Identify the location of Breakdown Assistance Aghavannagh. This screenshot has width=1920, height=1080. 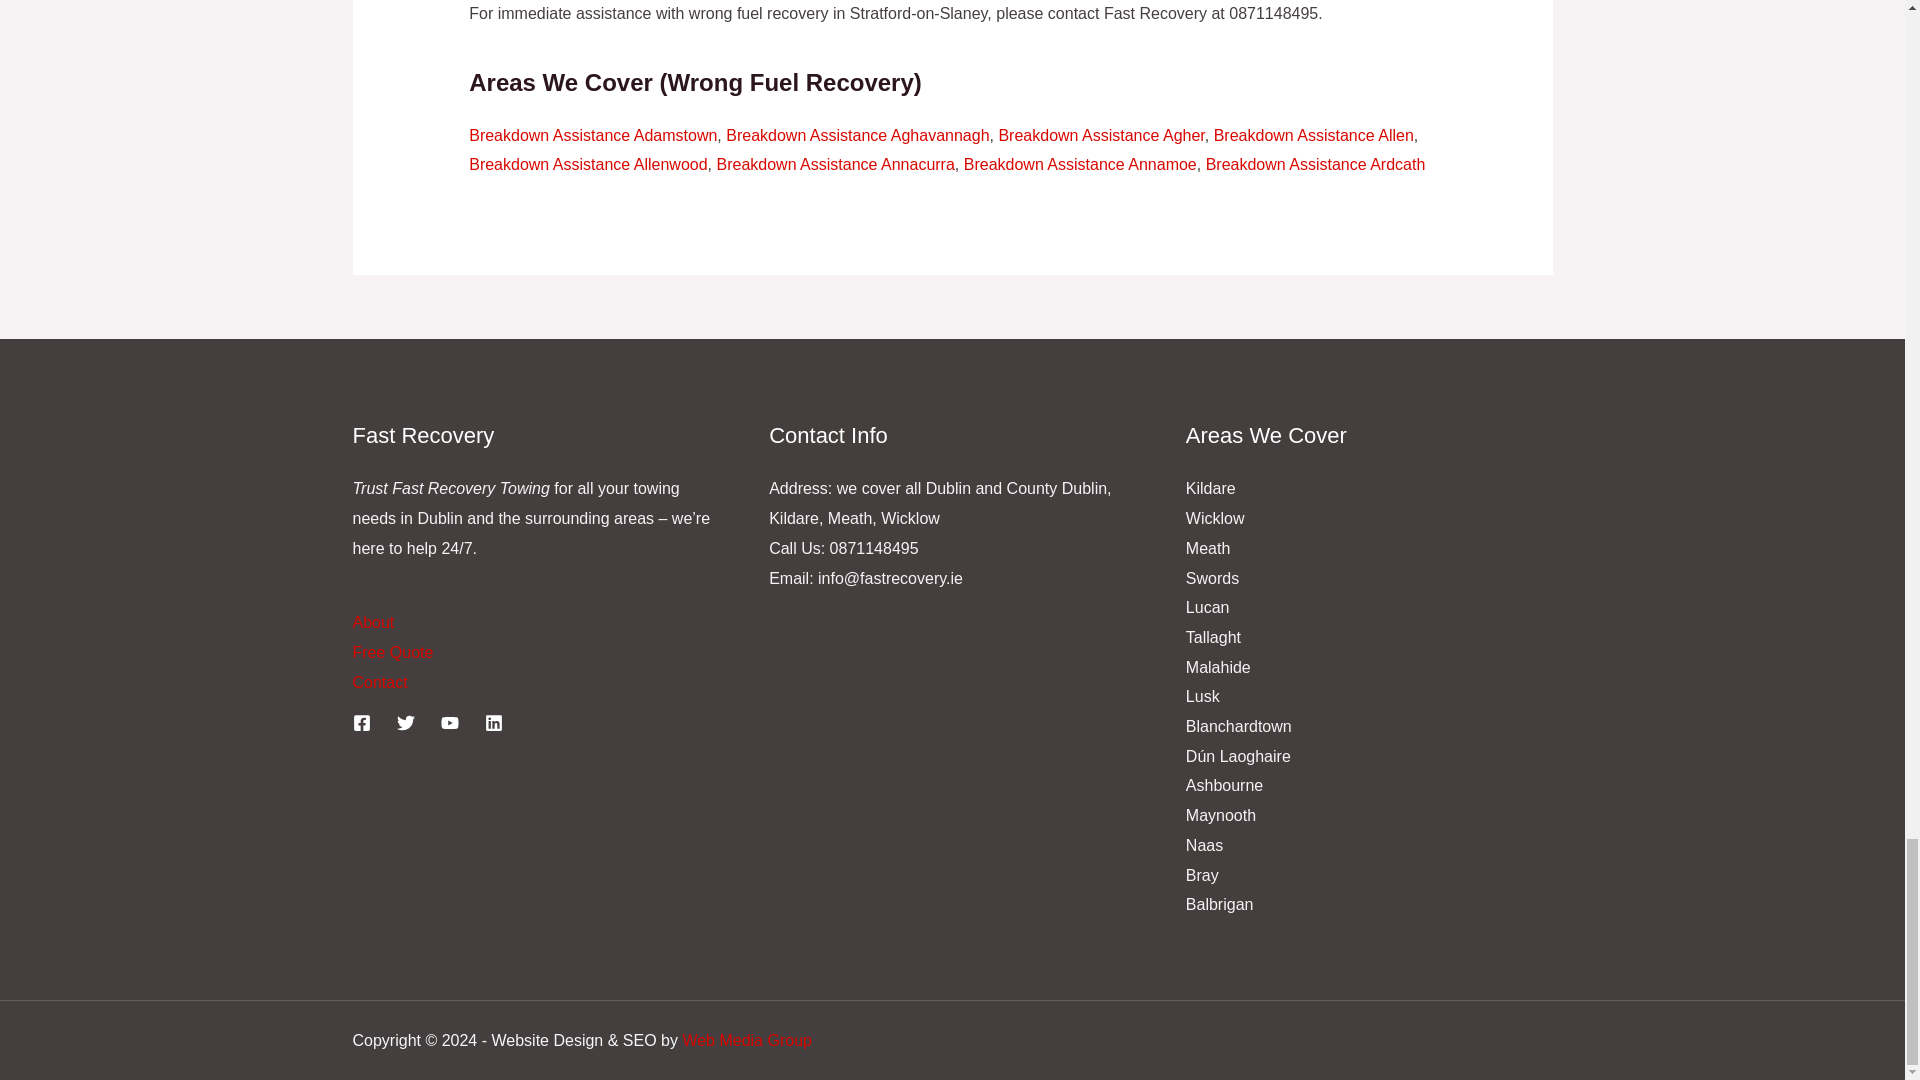
(856, 135).